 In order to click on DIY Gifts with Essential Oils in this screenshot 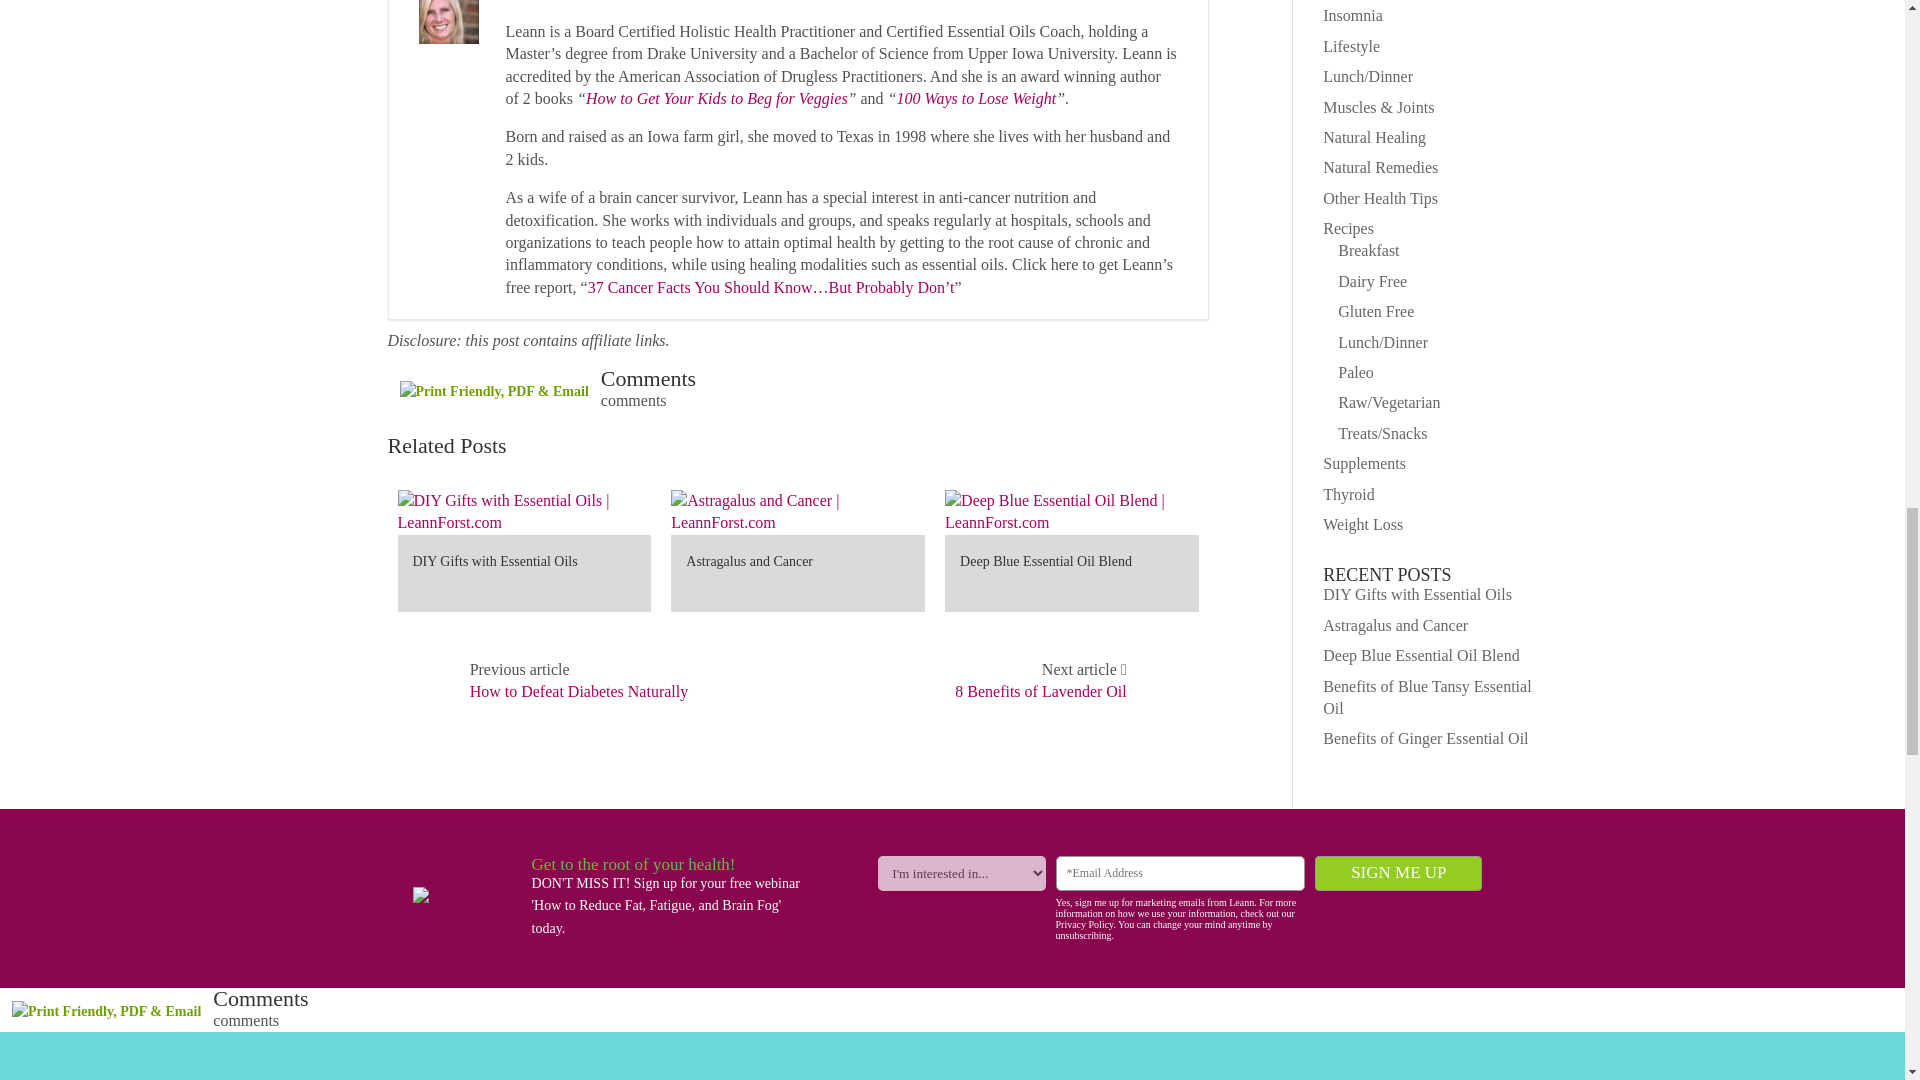, I will do `click(524, 522)`.